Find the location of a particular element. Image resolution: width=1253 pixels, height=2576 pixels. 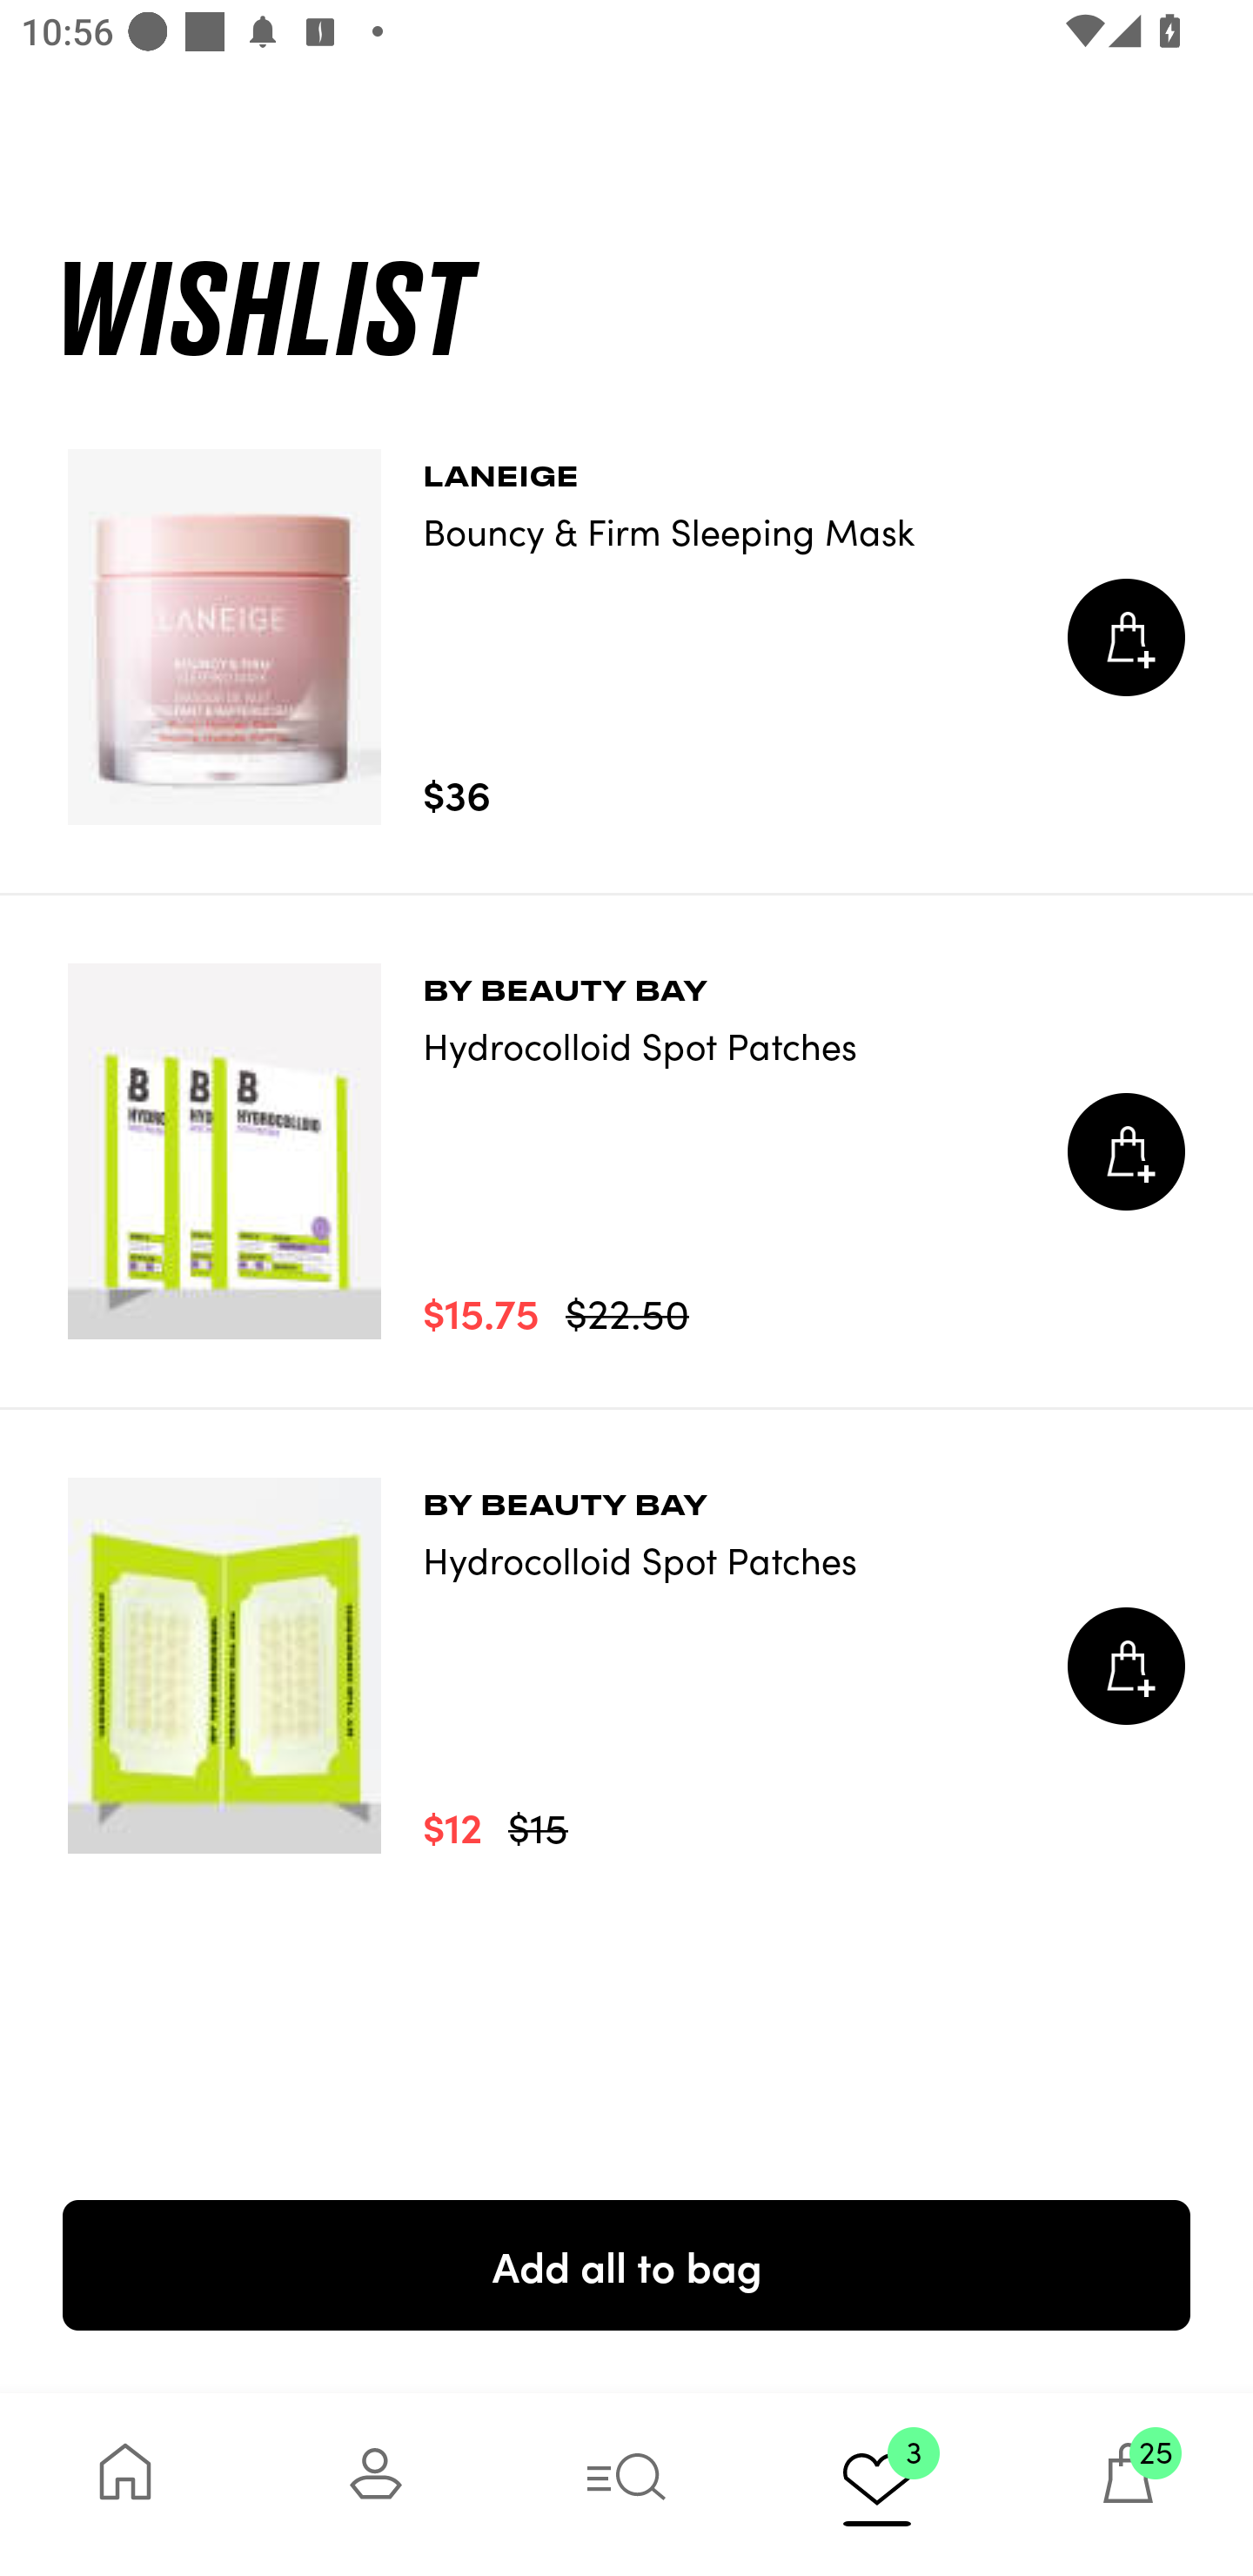

3 is located at coordinates (877, 2484).